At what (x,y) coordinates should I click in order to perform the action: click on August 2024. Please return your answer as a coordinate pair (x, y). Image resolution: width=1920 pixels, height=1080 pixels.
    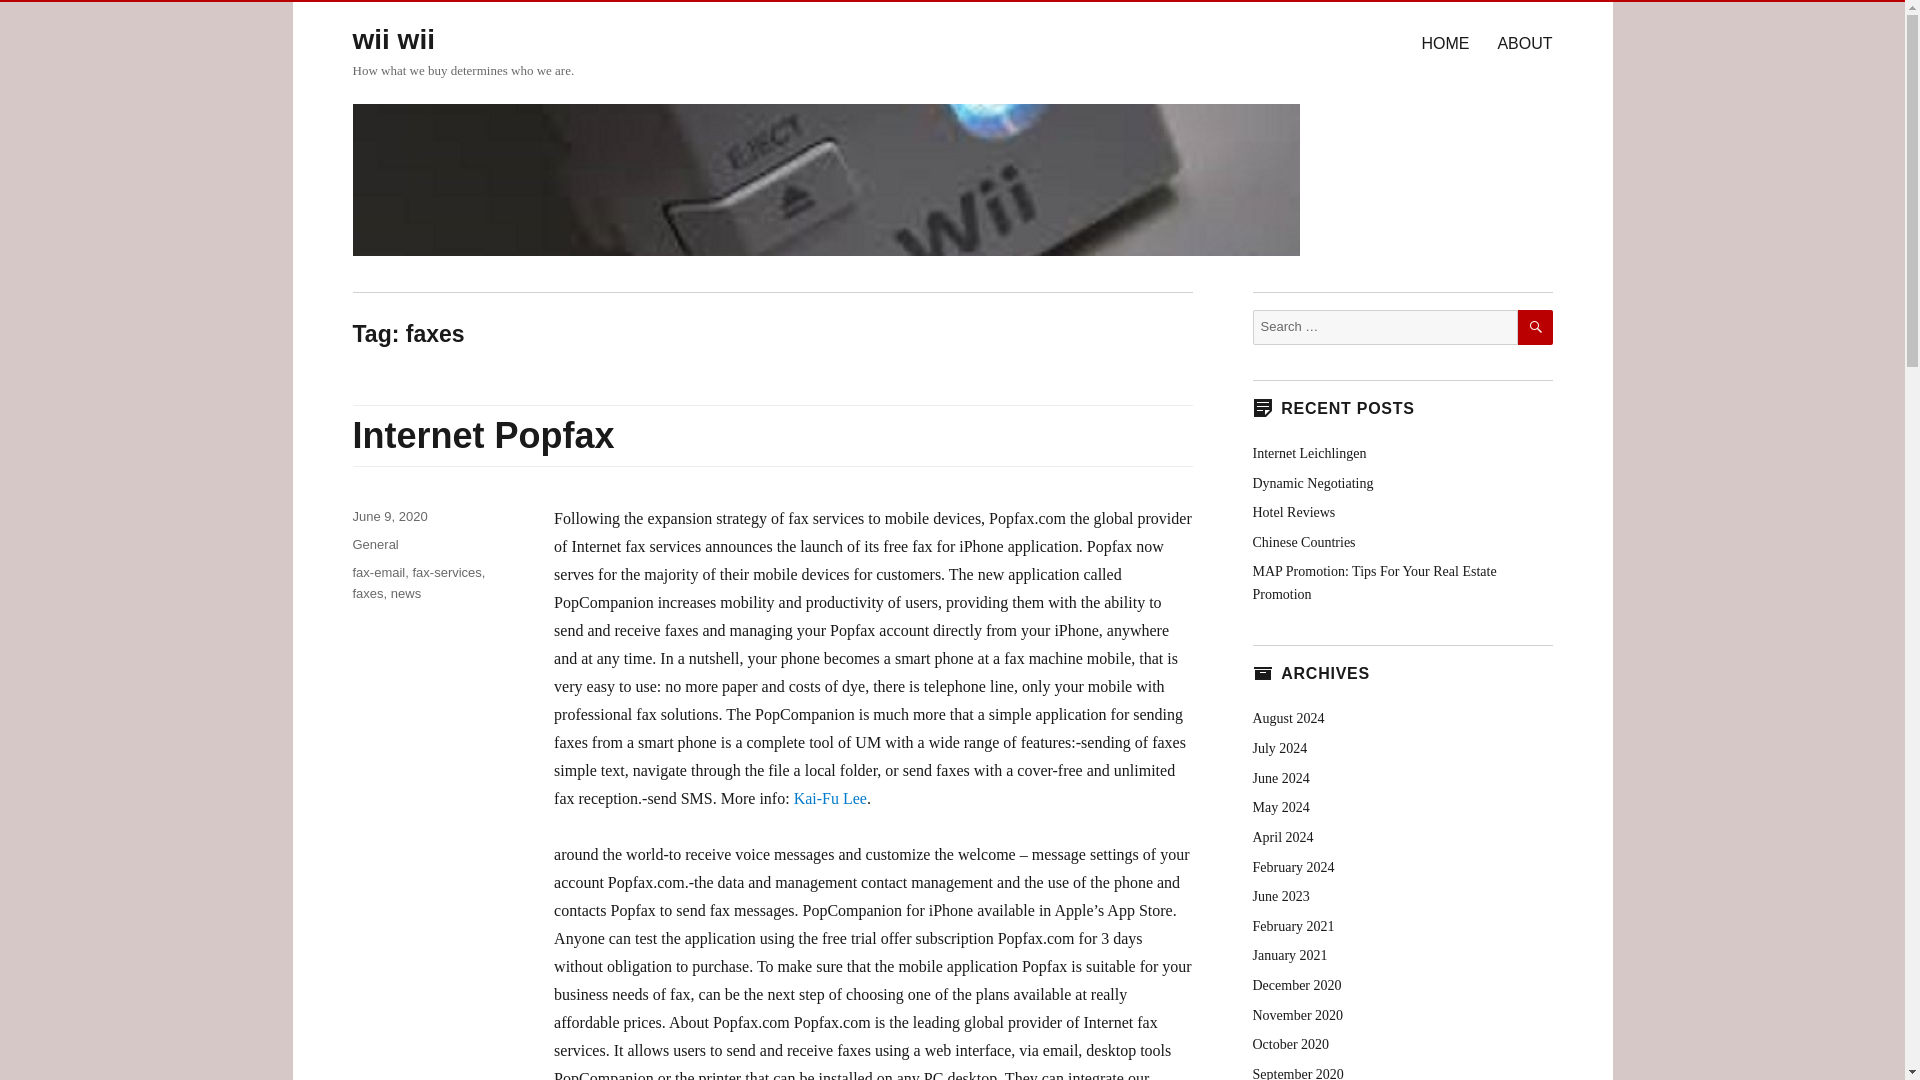
    Looking at the image, I should click on (1288, 718).